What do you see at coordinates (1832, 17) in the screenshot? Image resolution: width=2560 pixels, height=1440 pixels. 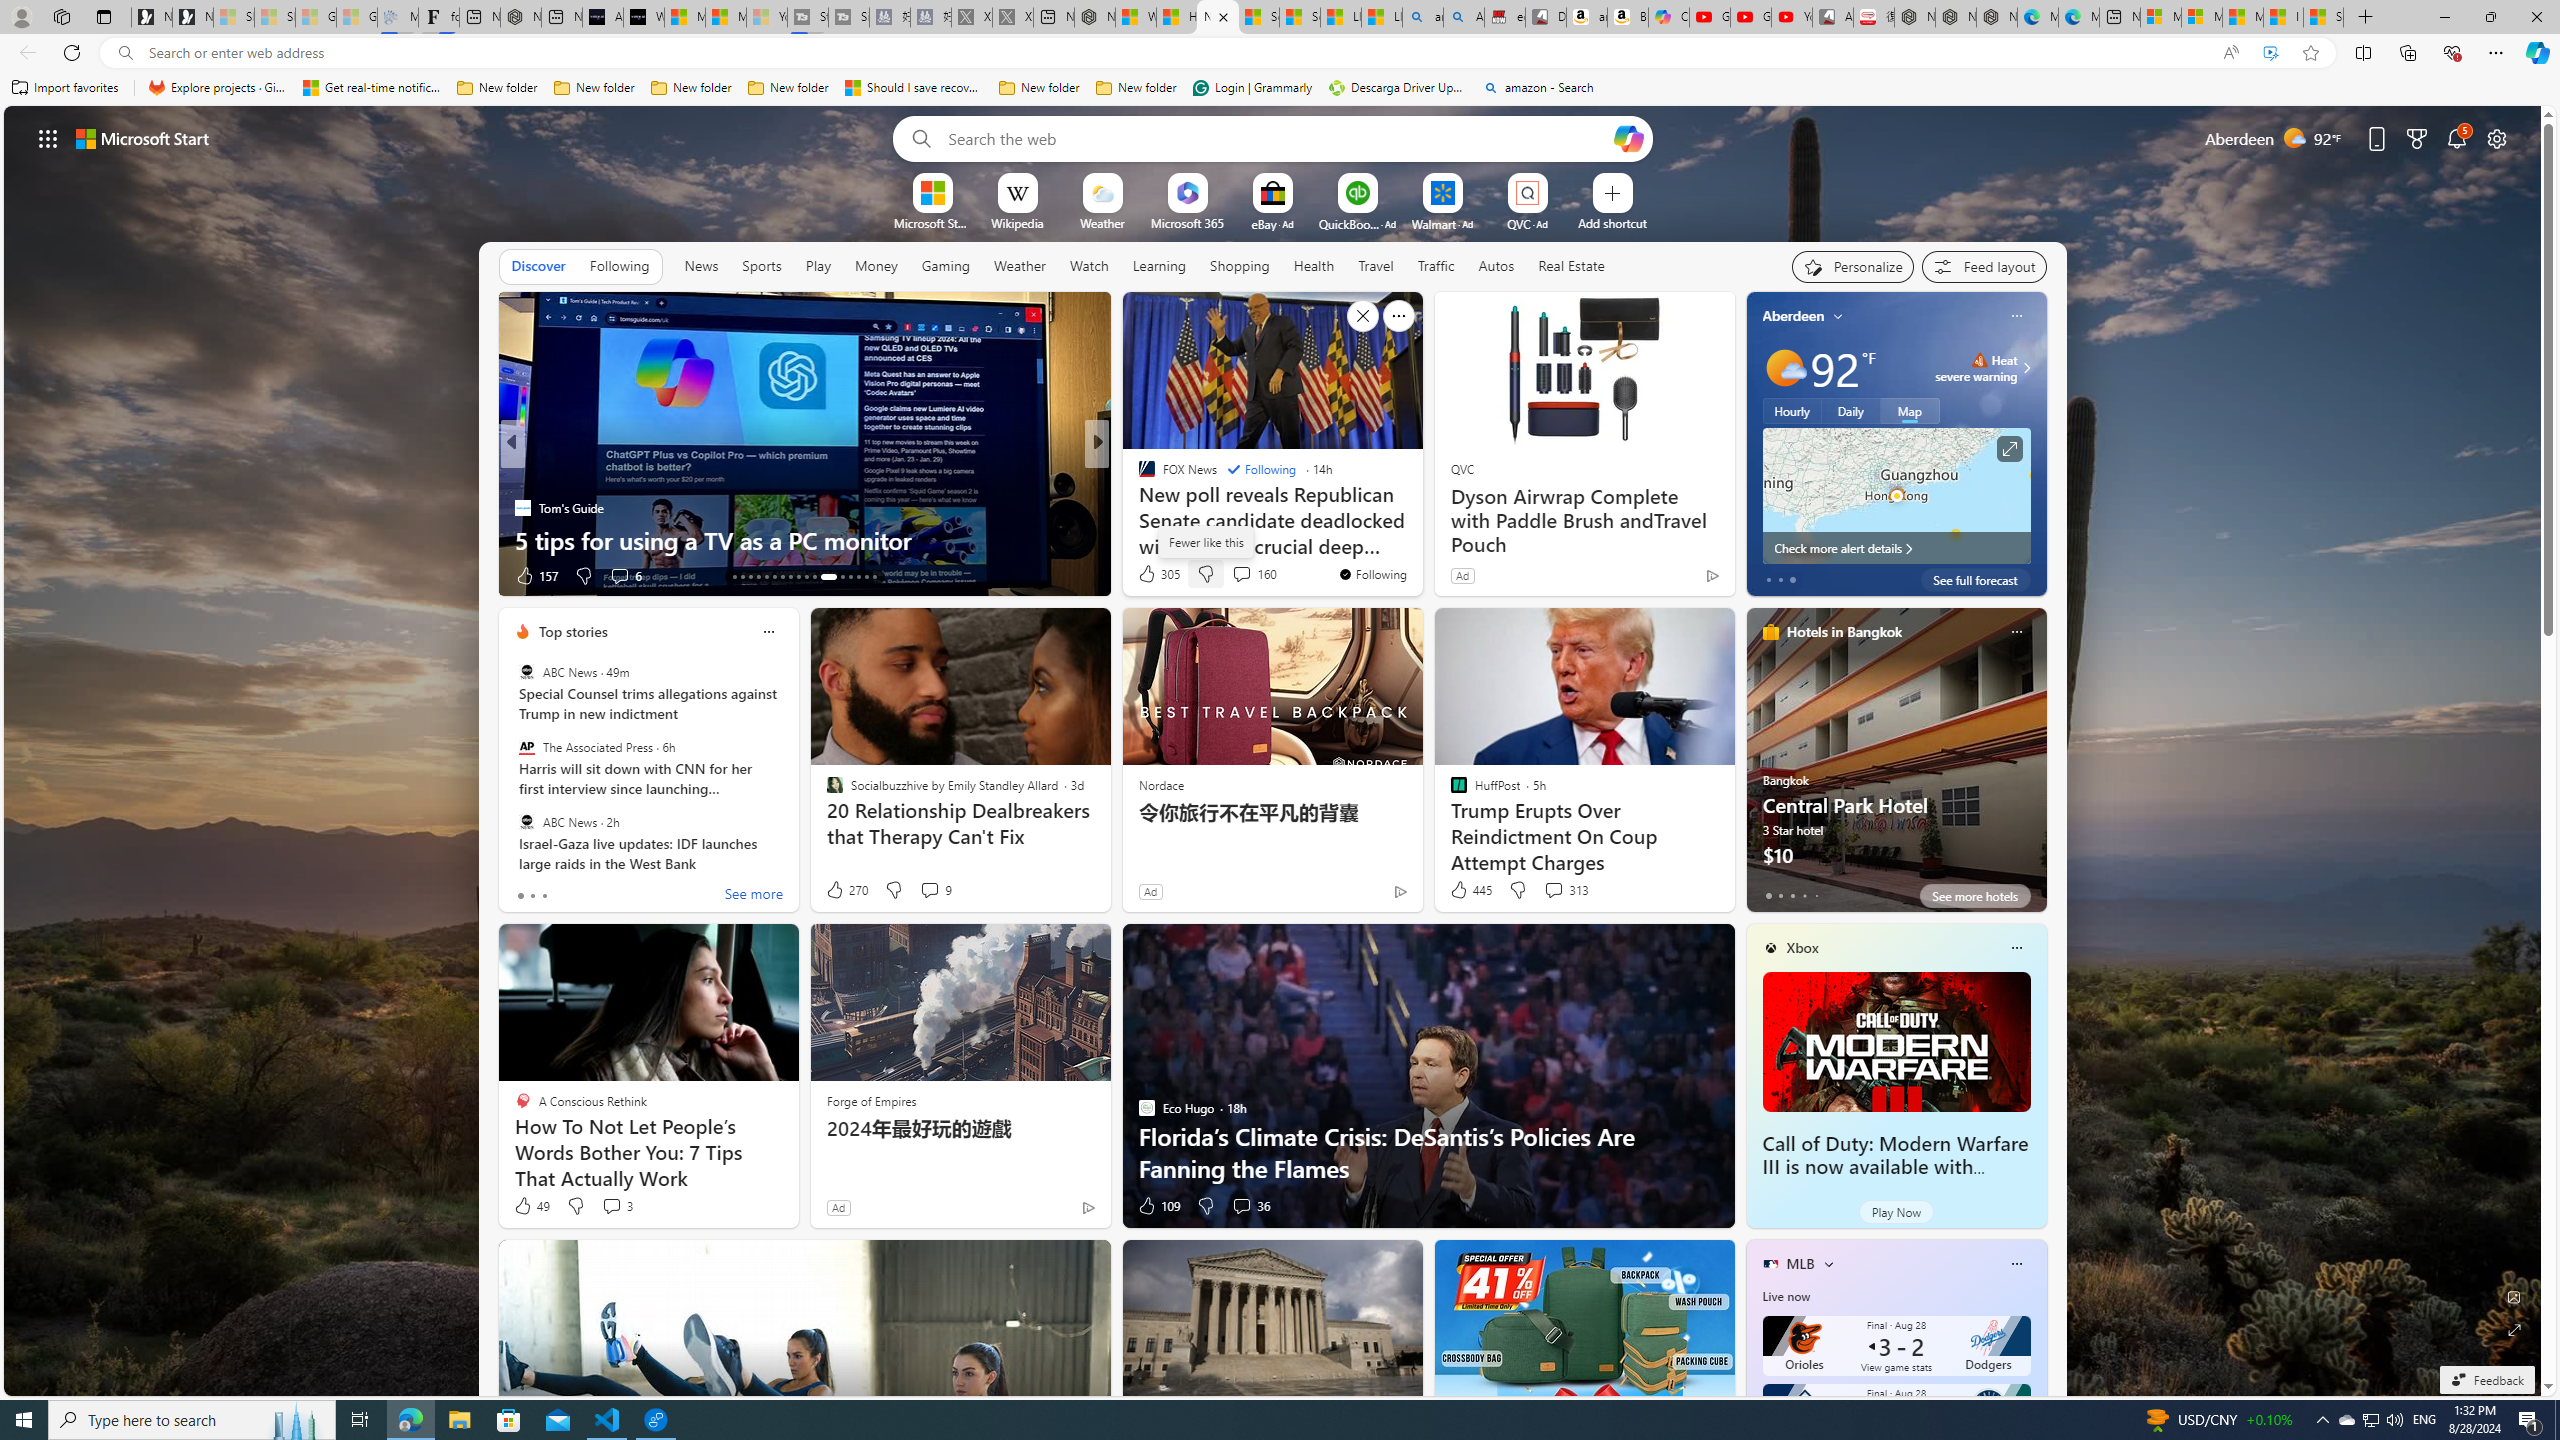 I see `All Cubot phones` at bounding box center [1832, 17].